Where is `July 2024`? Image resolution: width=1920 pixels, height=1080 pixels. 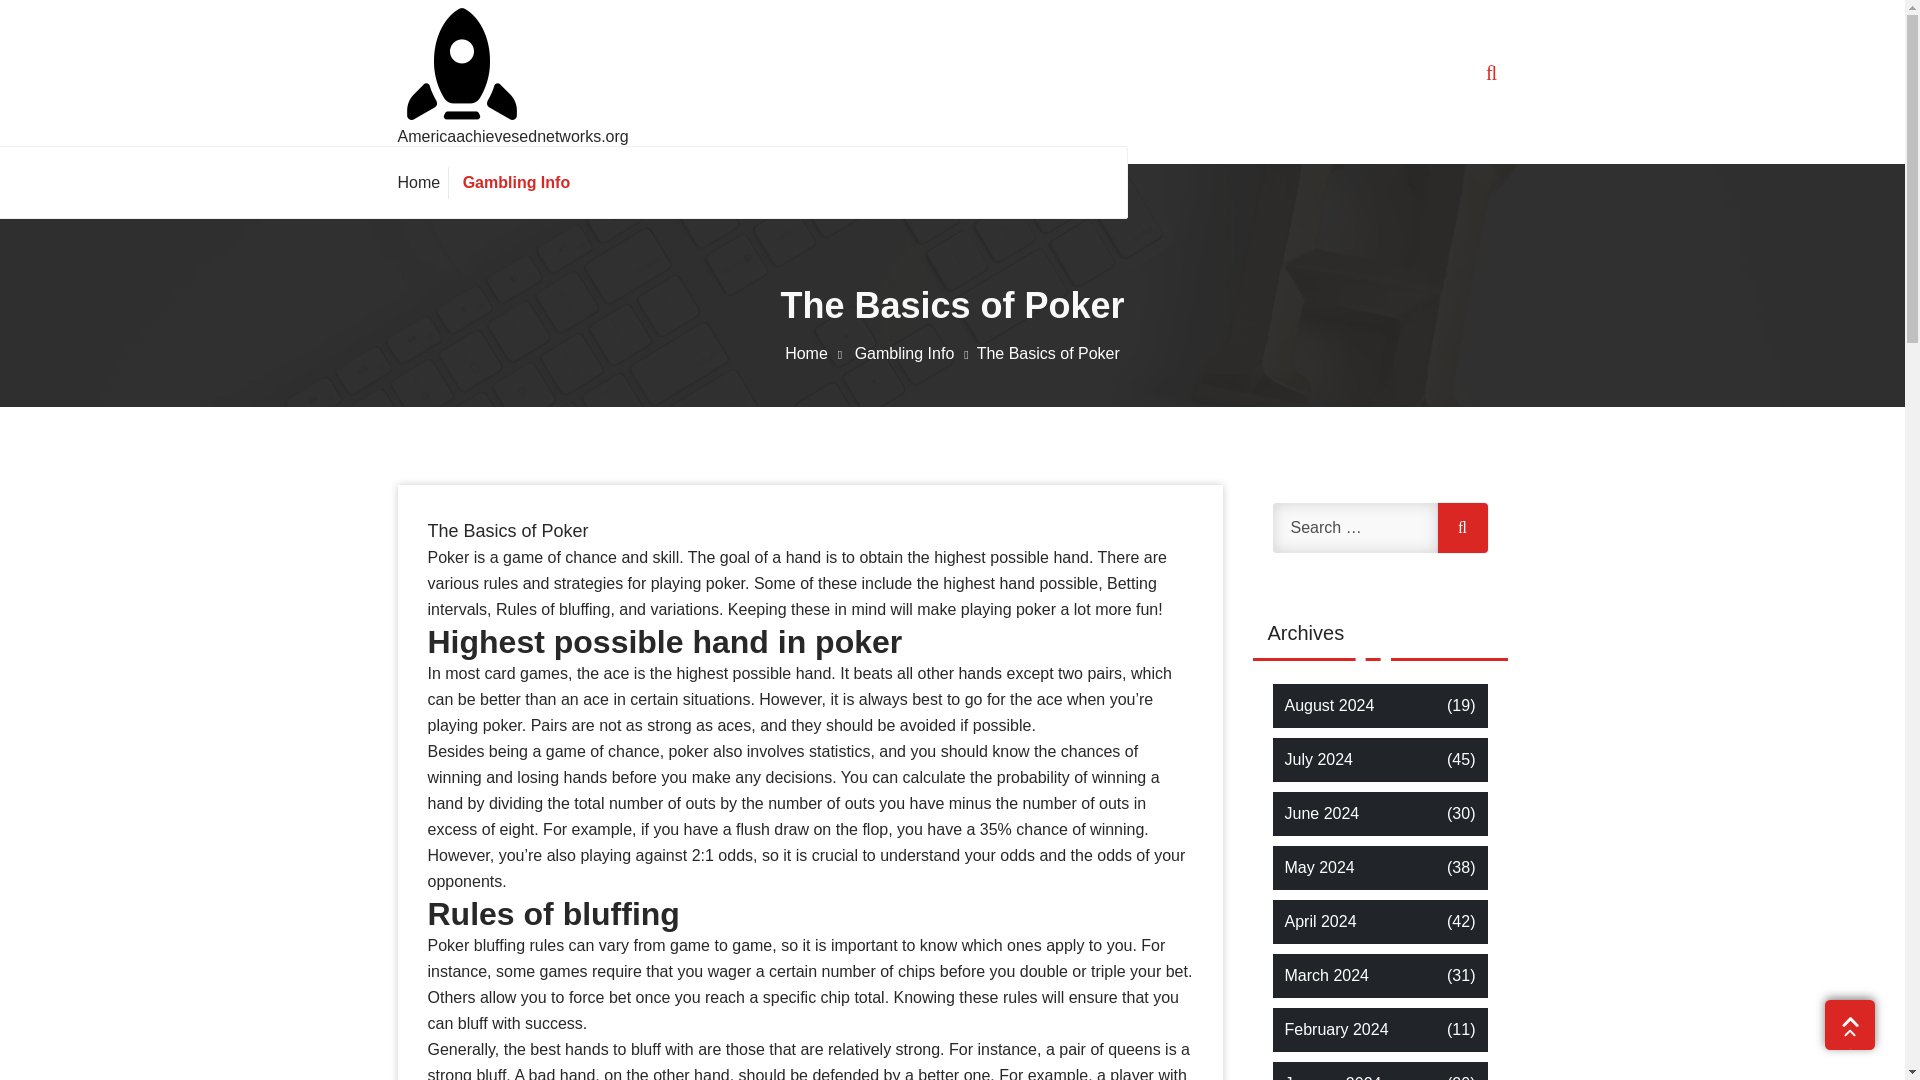
July 2024 is located at coordinates (1318, 760).